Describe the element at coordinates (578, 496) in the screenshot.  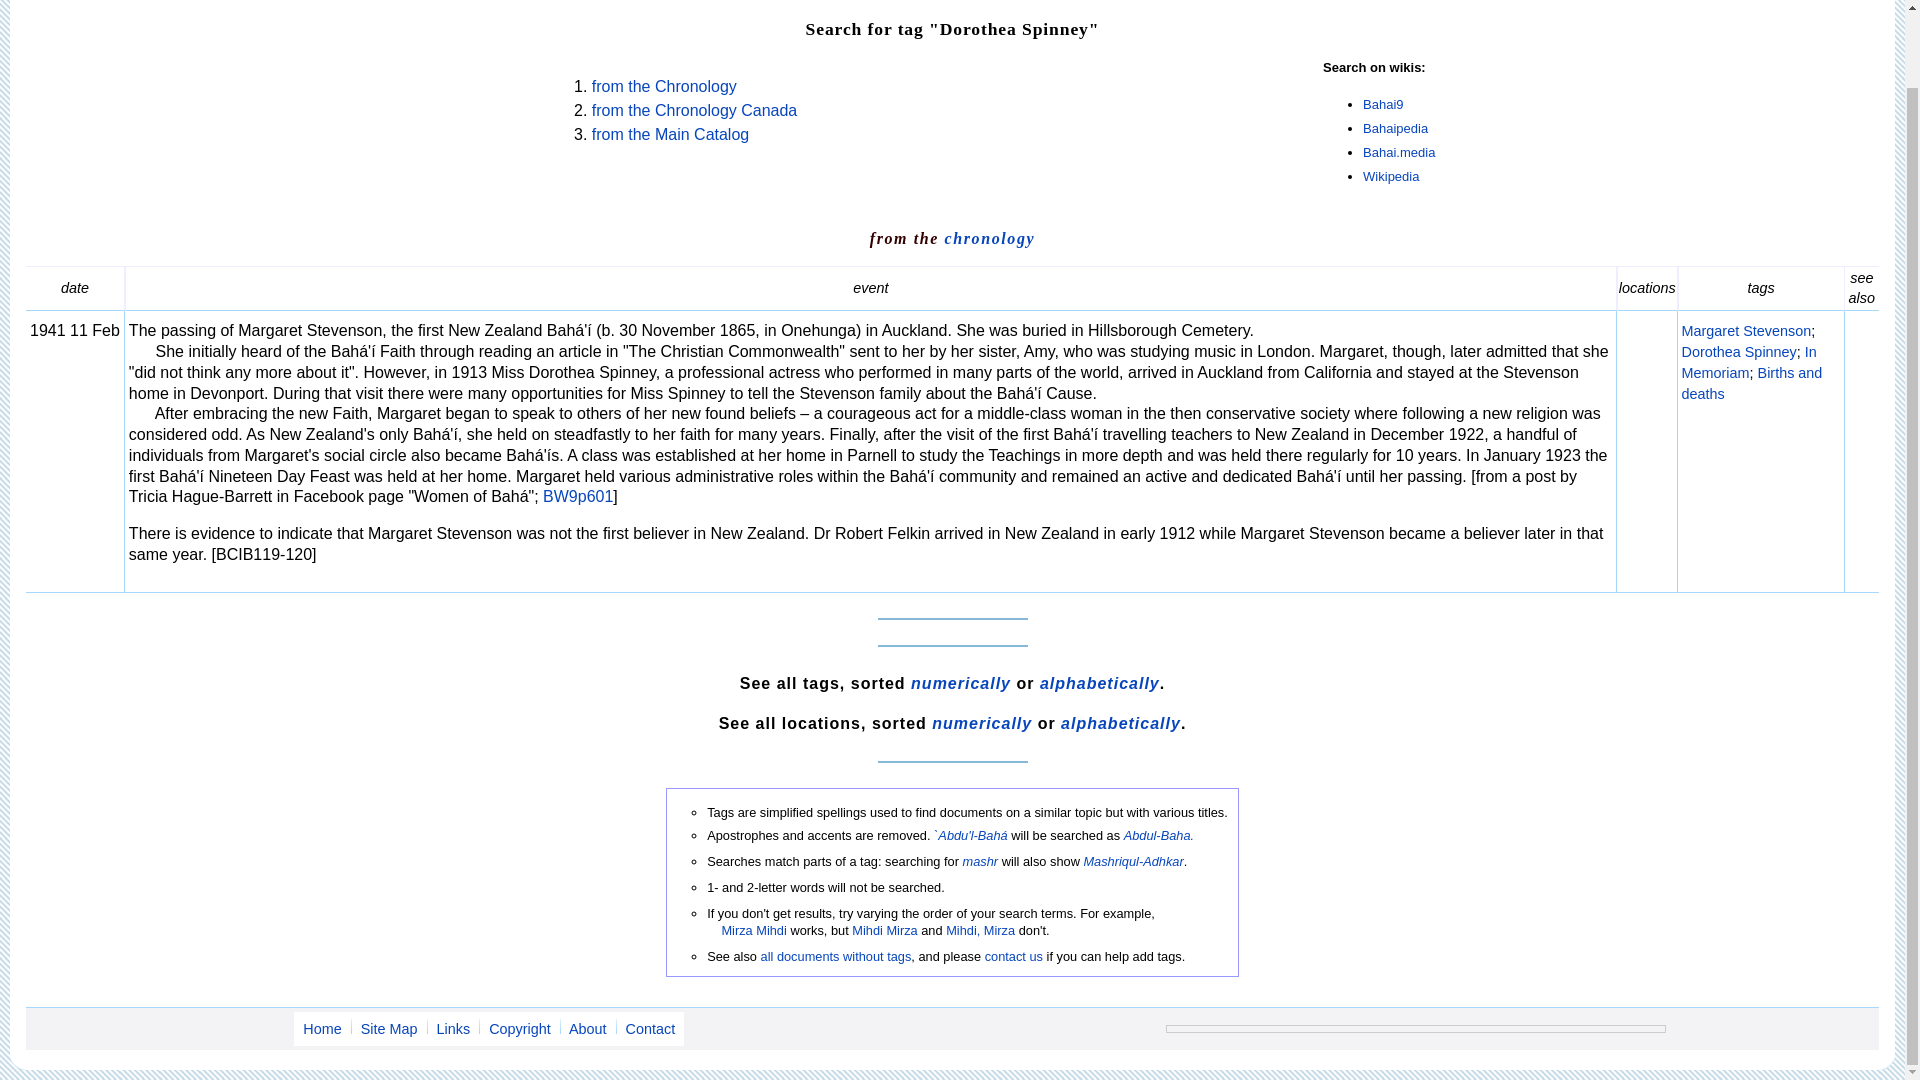
I see `BW9p601` at that location.